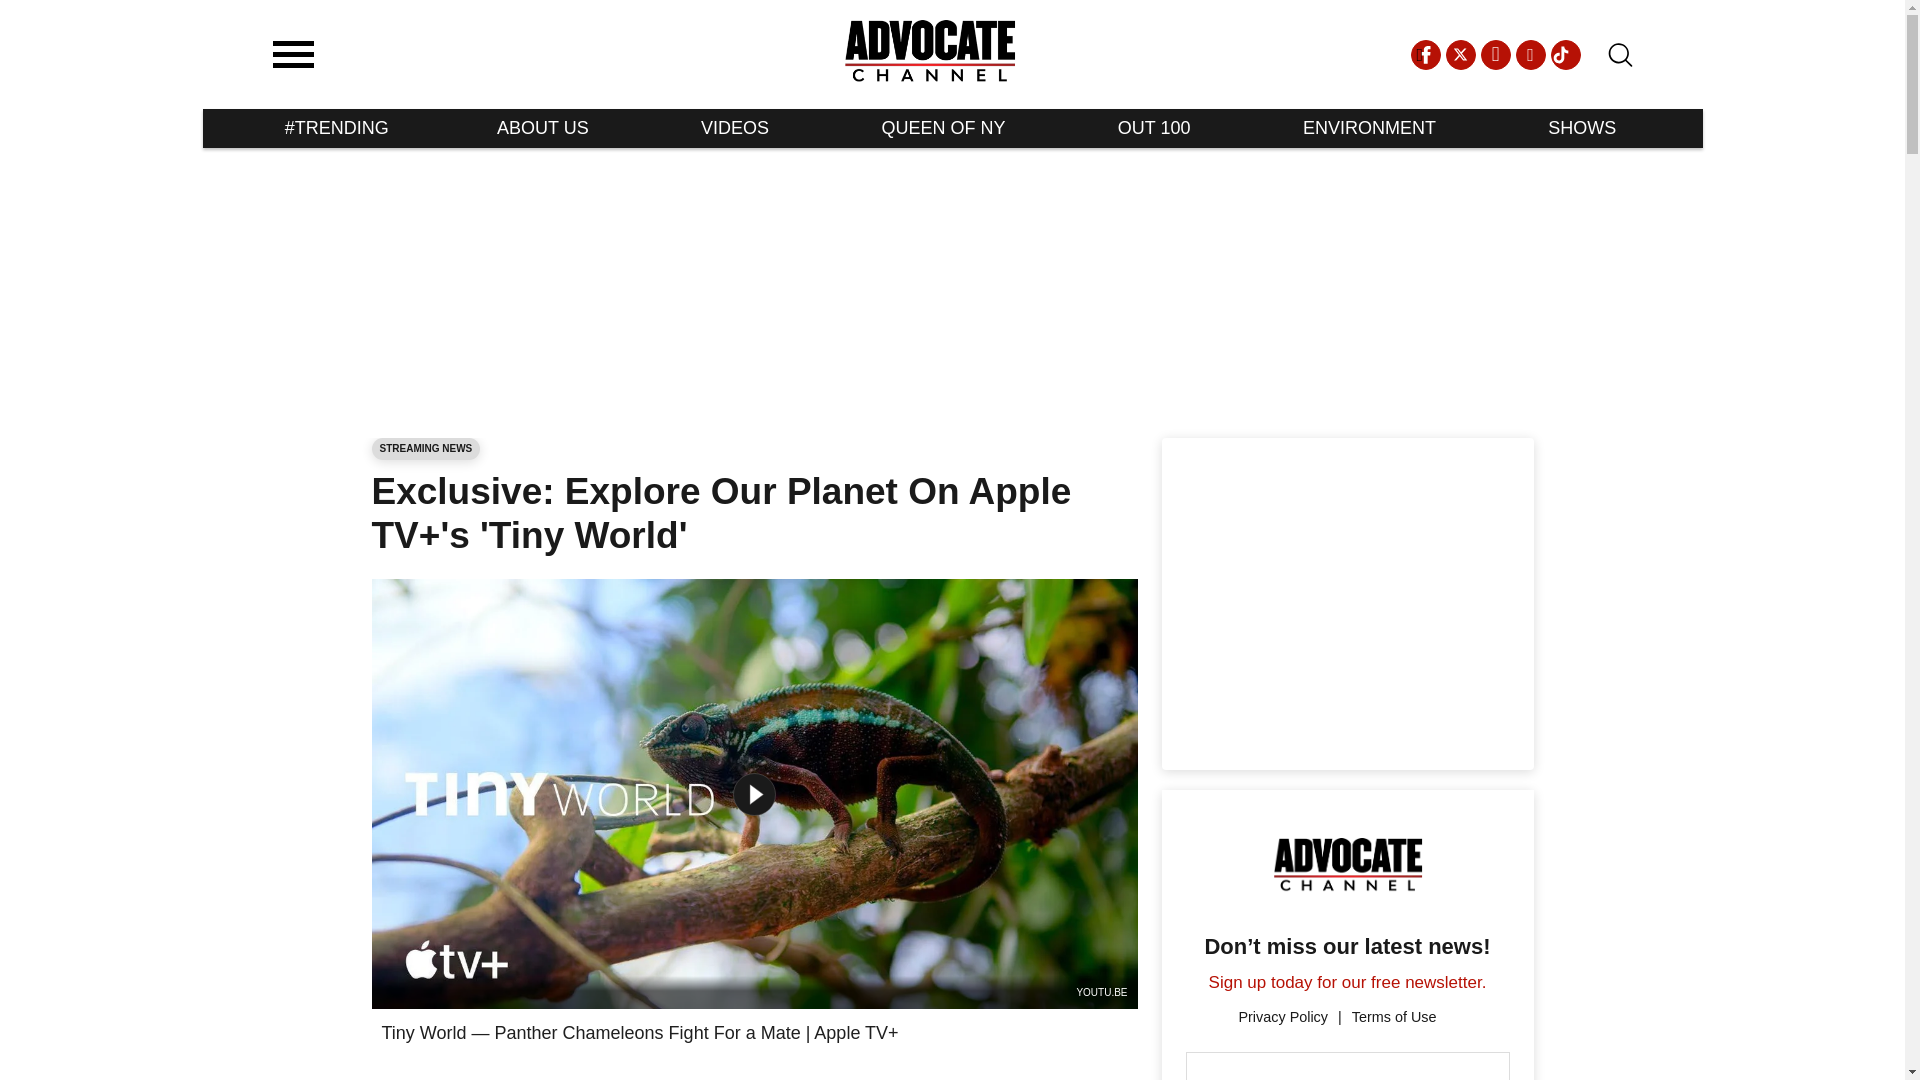  Describe the element at coordinates (543, 128) in the screenshot. I see `ABOUT US` at that location.